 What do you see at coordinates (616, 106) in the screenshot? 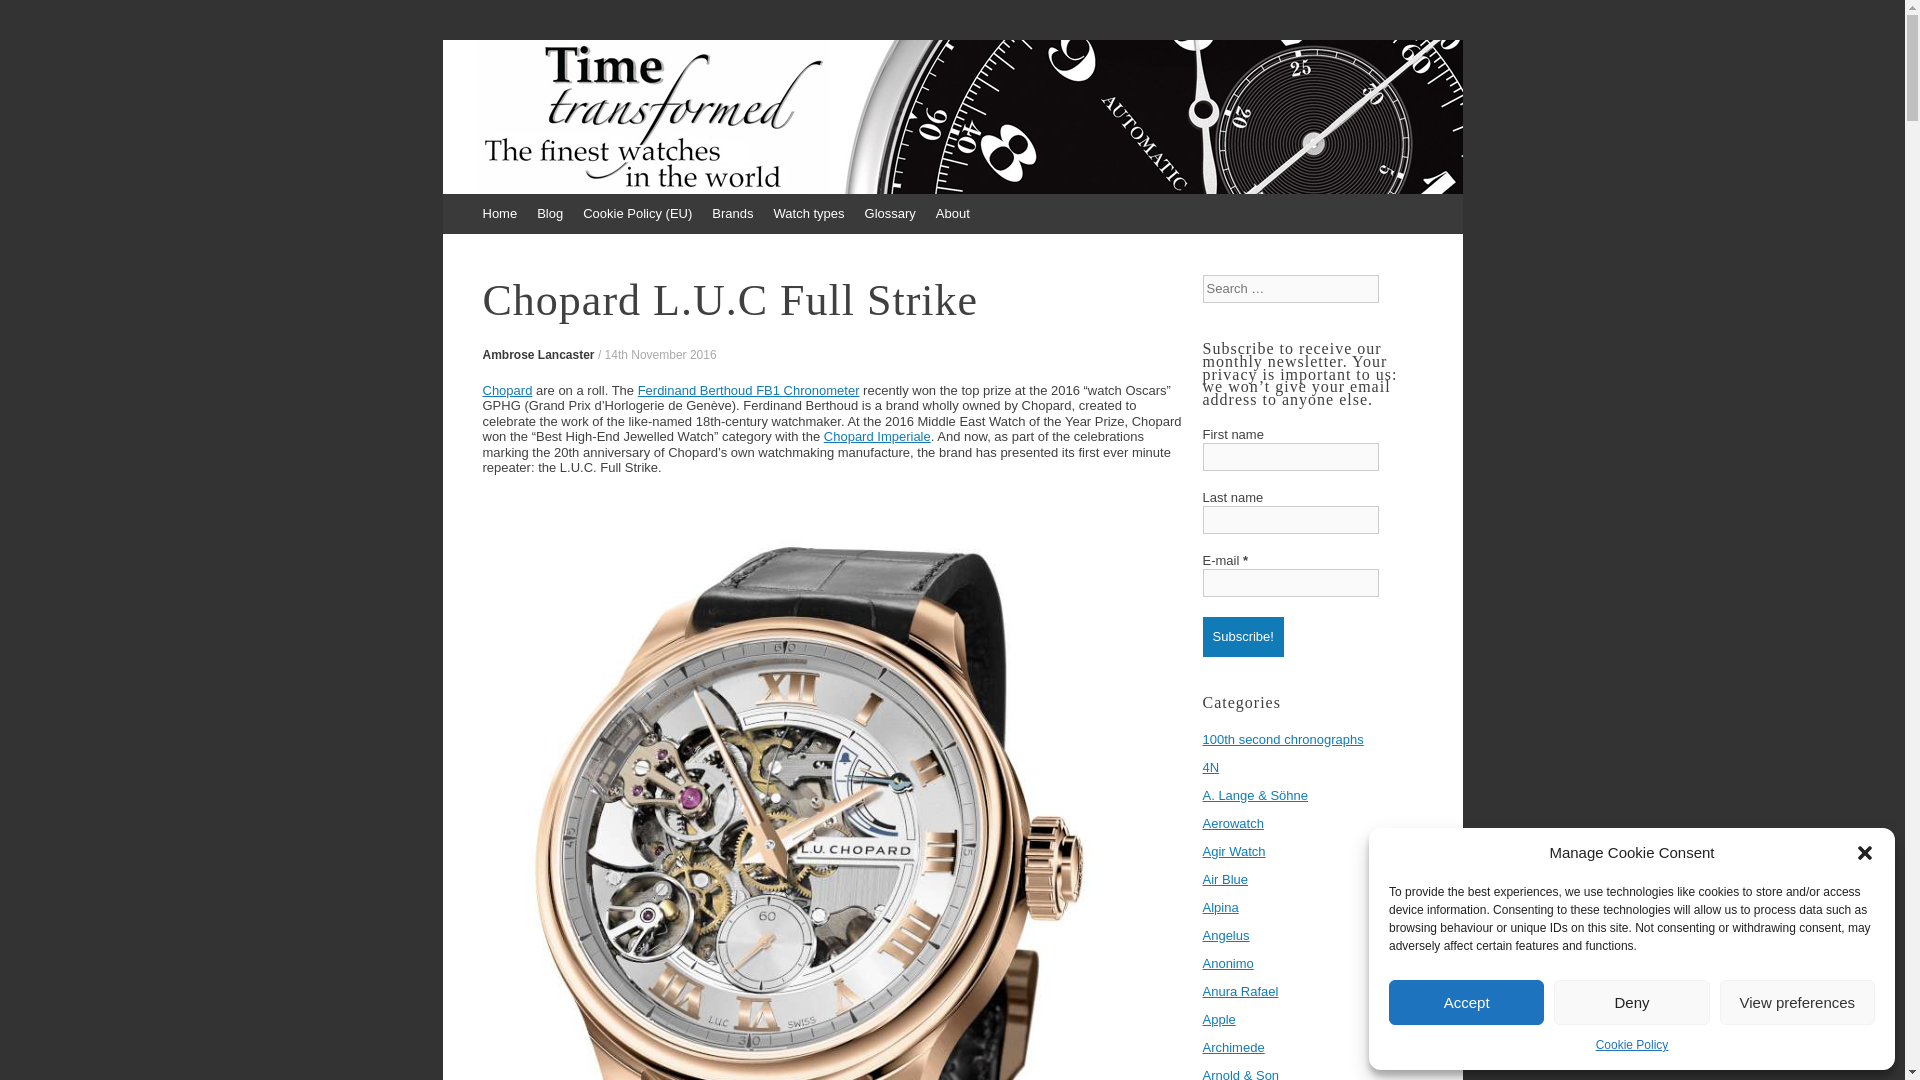
I see `Time Transformed` at bounding box center [616, 106].